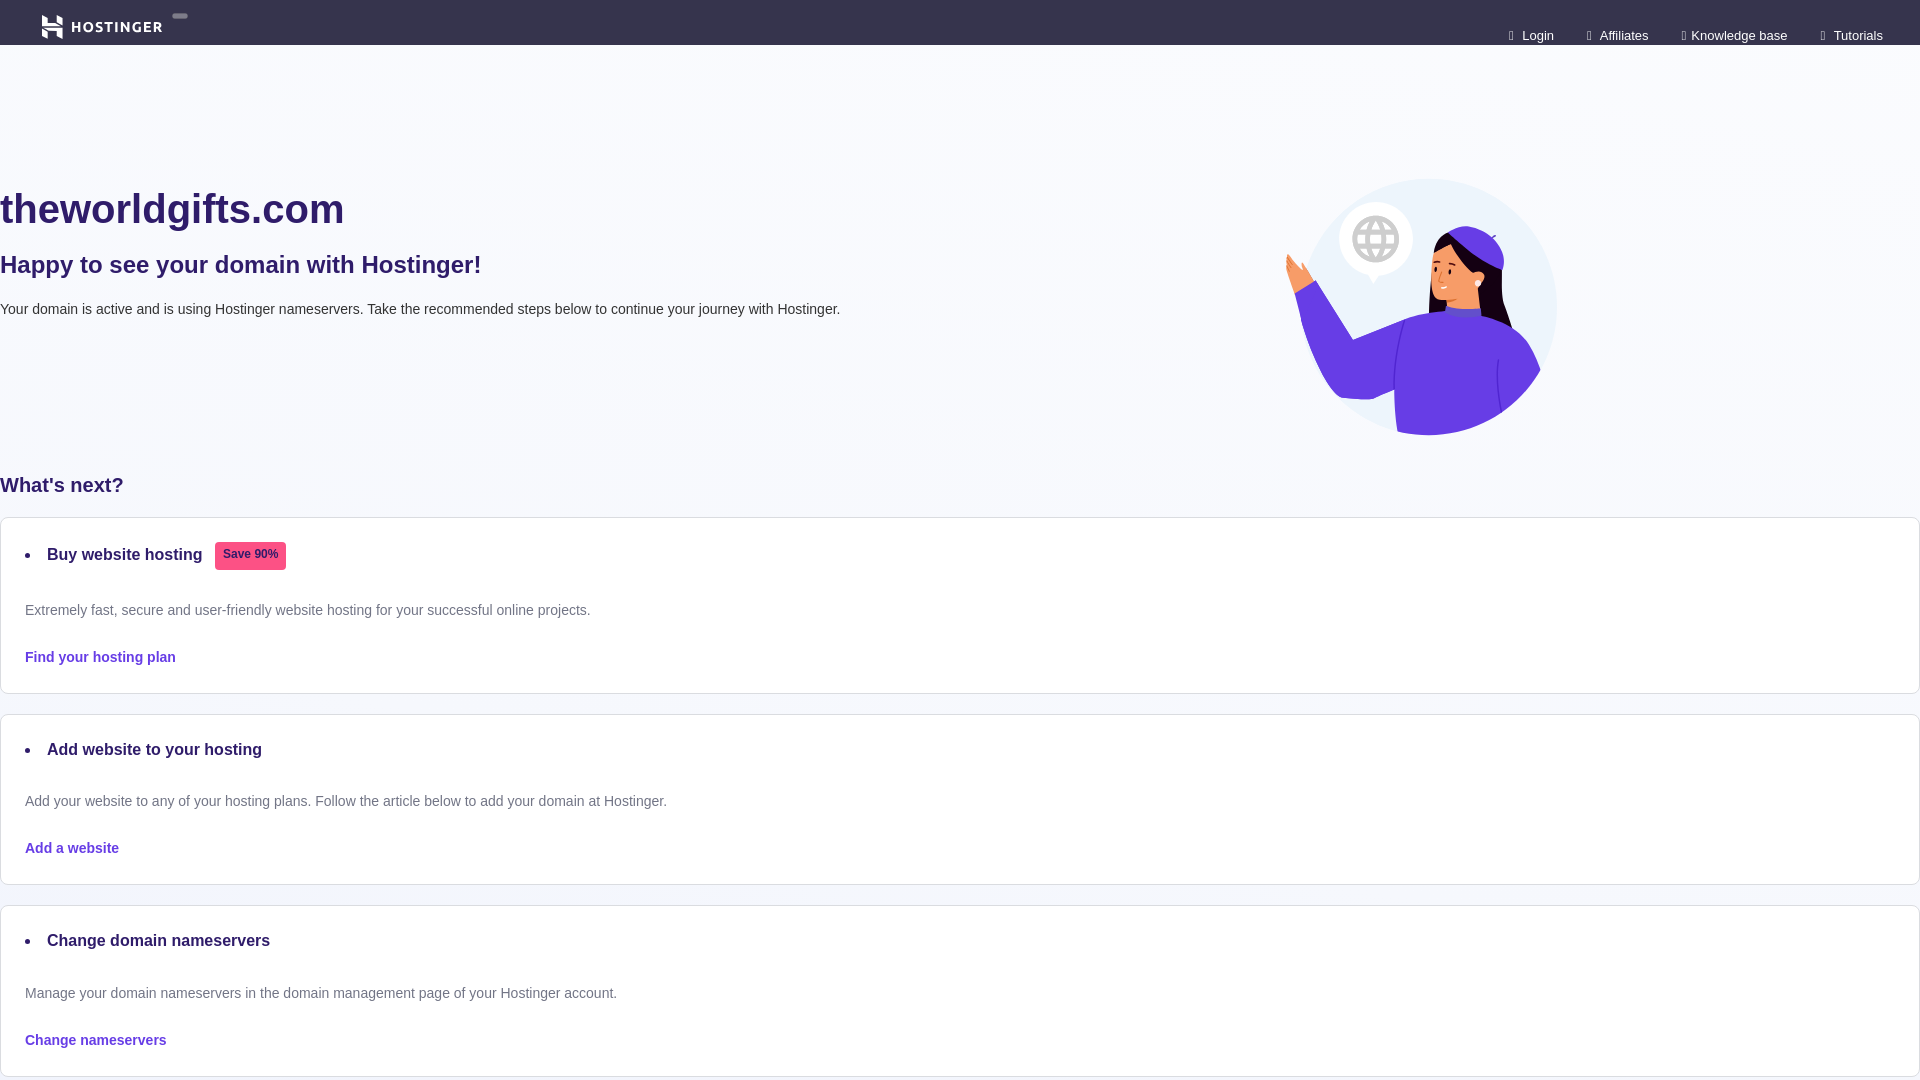 The image size is (1920, 1080). What do you see at coordinates (96, 1040) in the screenshot?
I see `Change nameservers` at bounding box center [96, 1040].